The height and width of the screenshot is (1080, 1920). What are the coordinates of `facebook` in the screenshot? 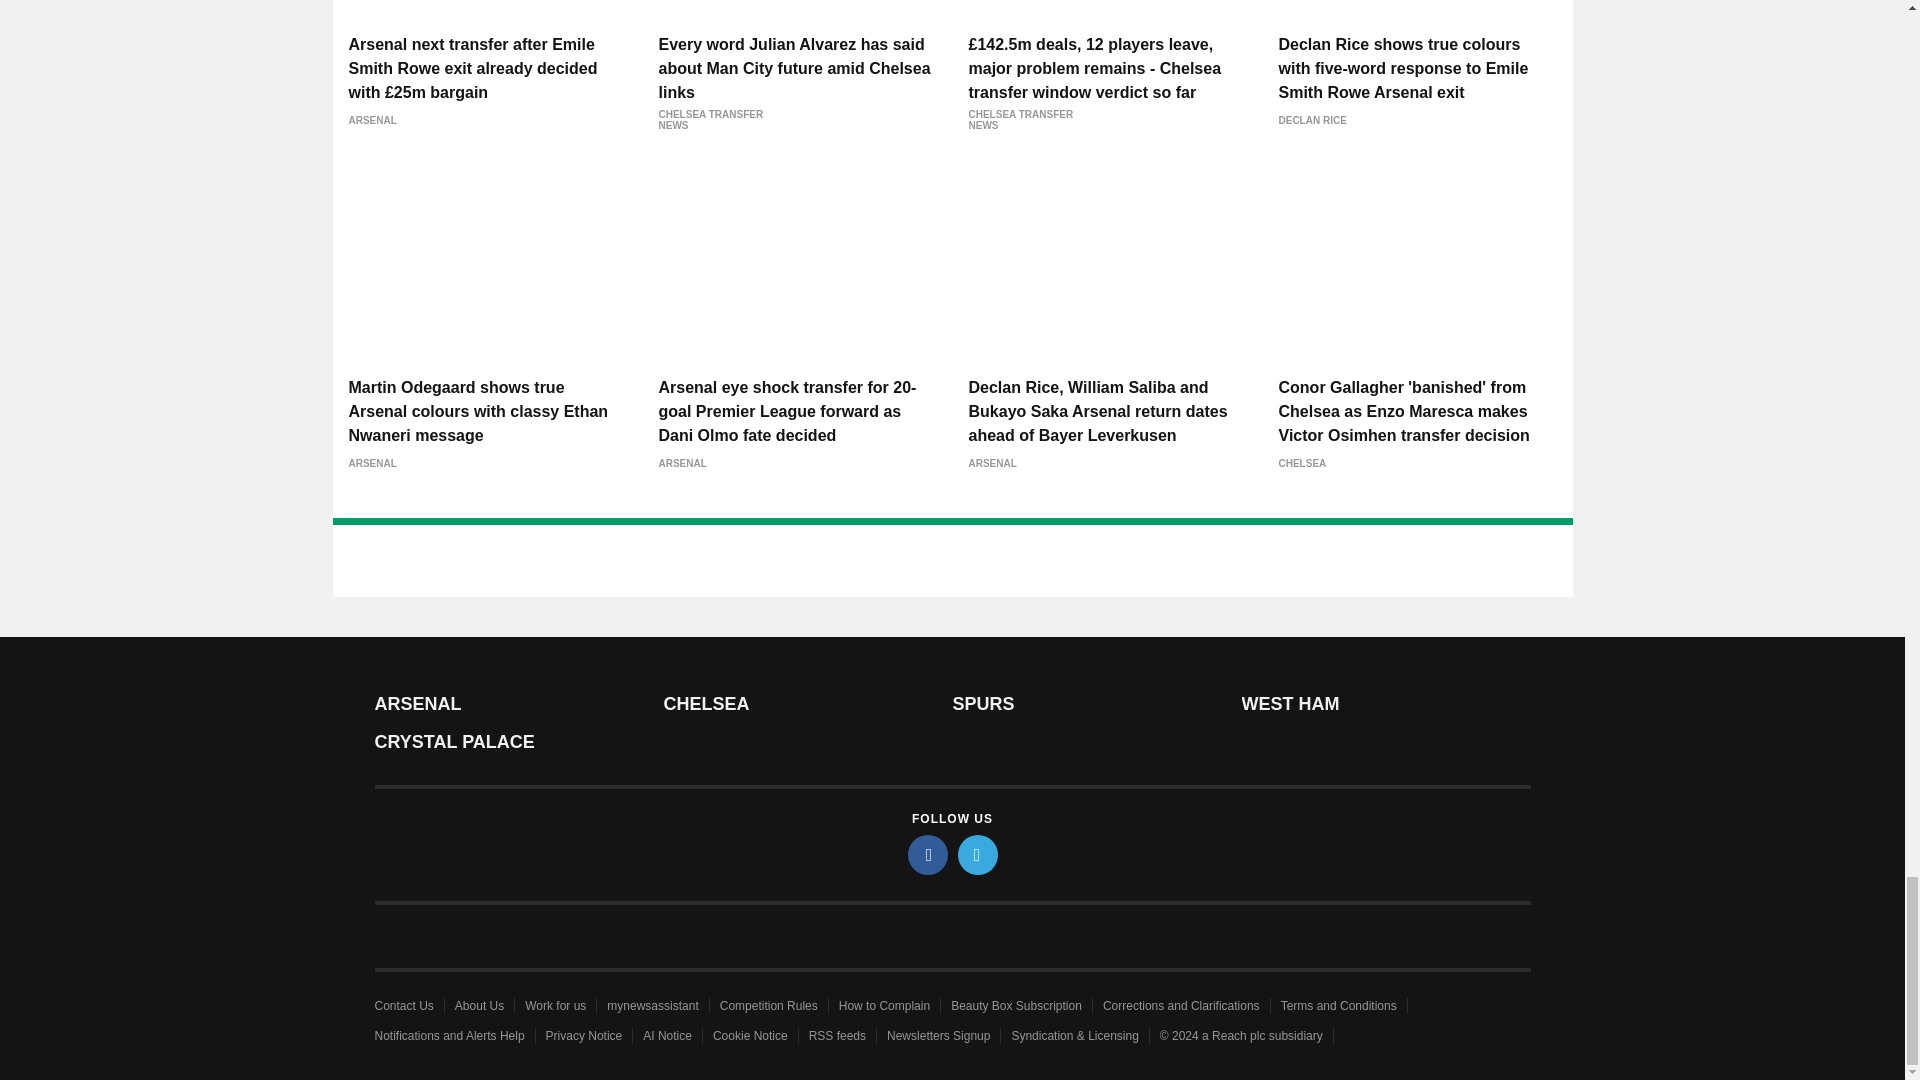 It's located at (928, 854).